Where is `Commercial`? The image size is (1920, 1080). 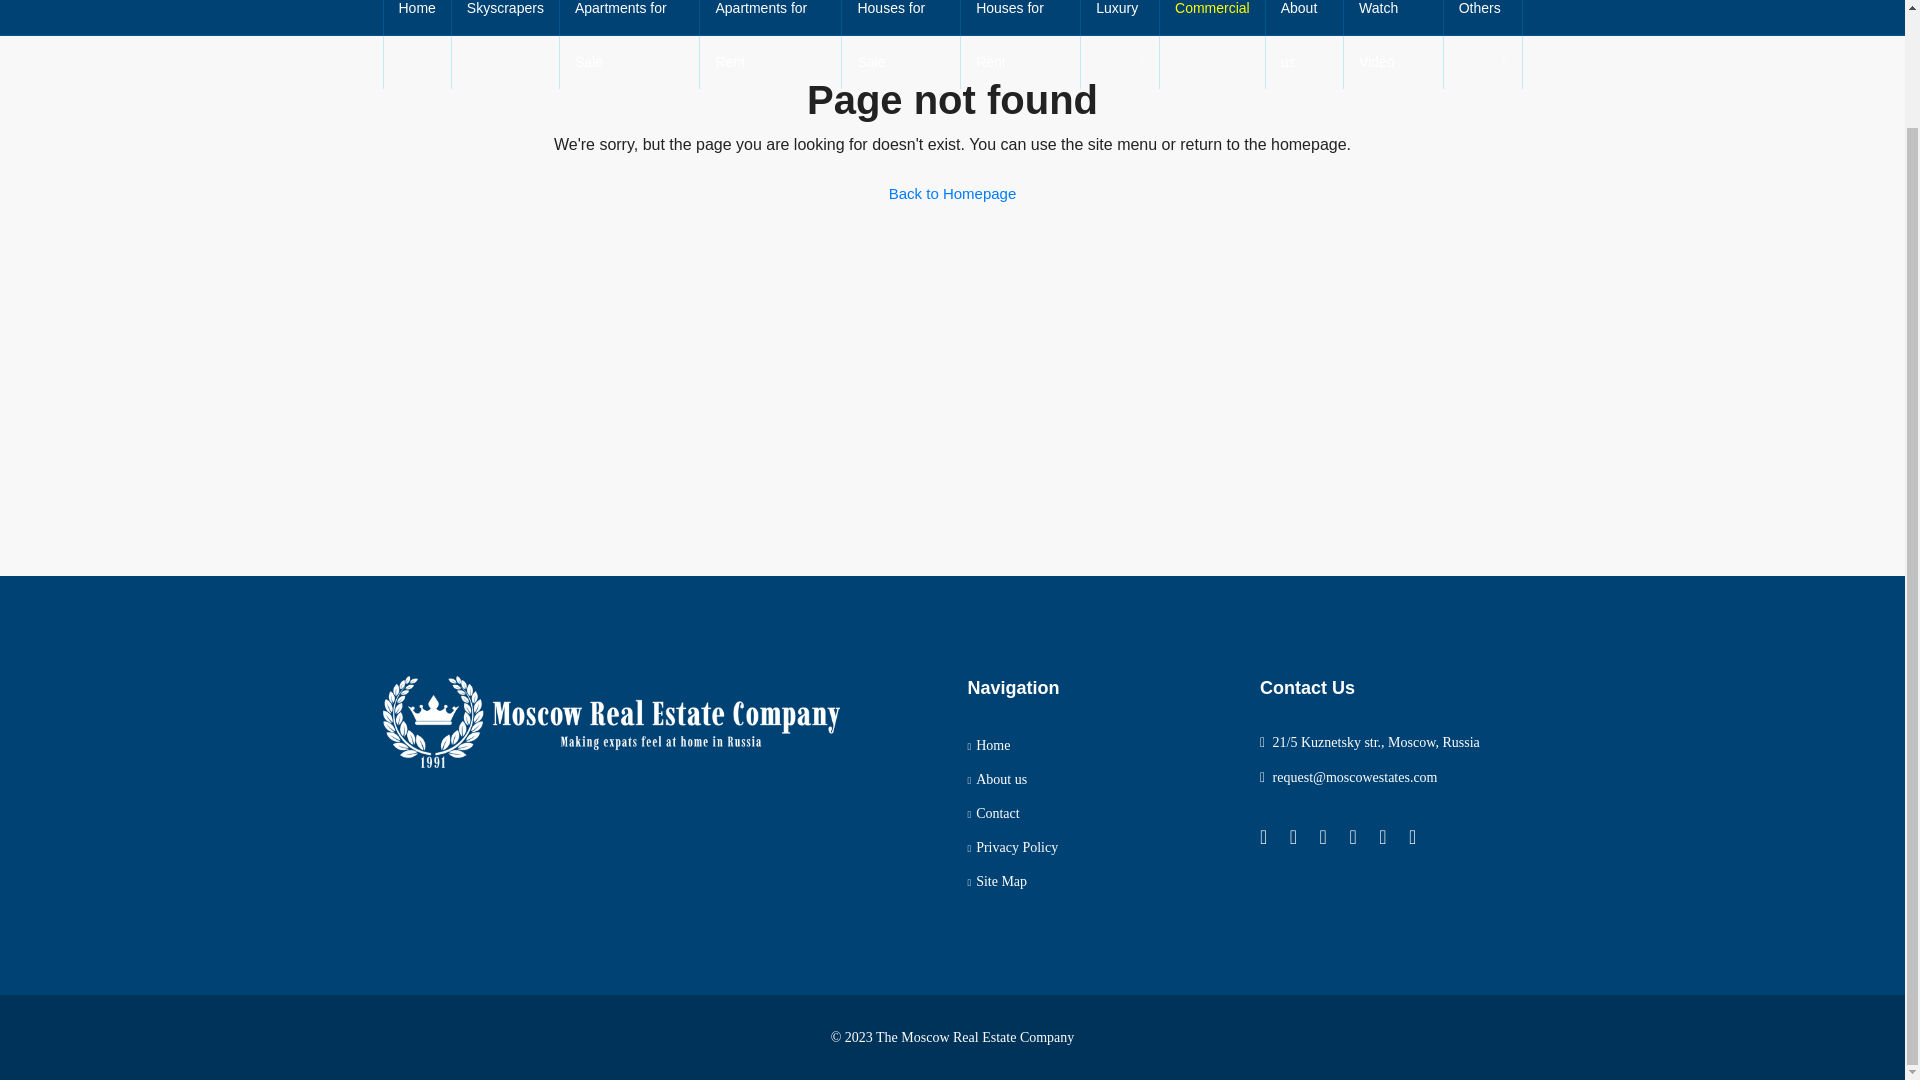
Commercial is located at coordinates (1212, 17).